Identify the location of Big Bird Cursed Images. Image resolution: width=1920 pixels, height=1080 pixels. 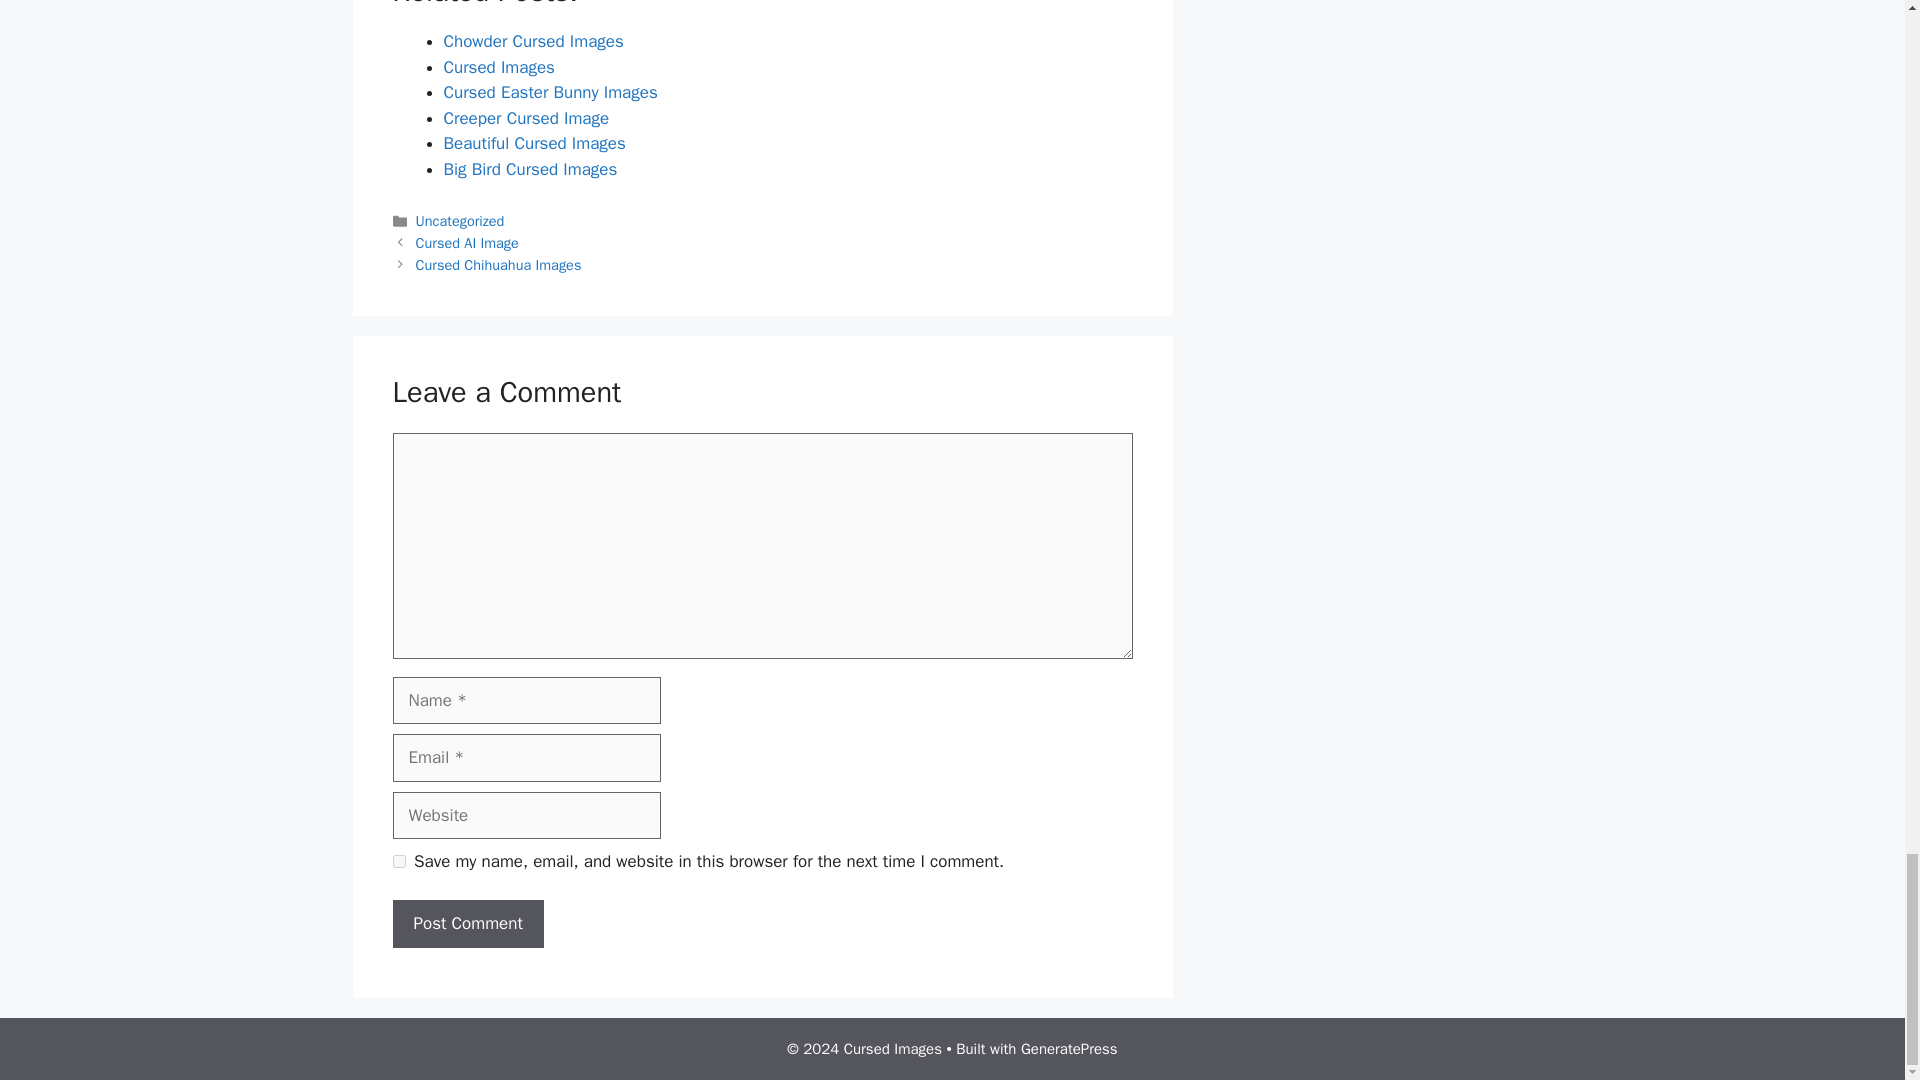
(530, 169).